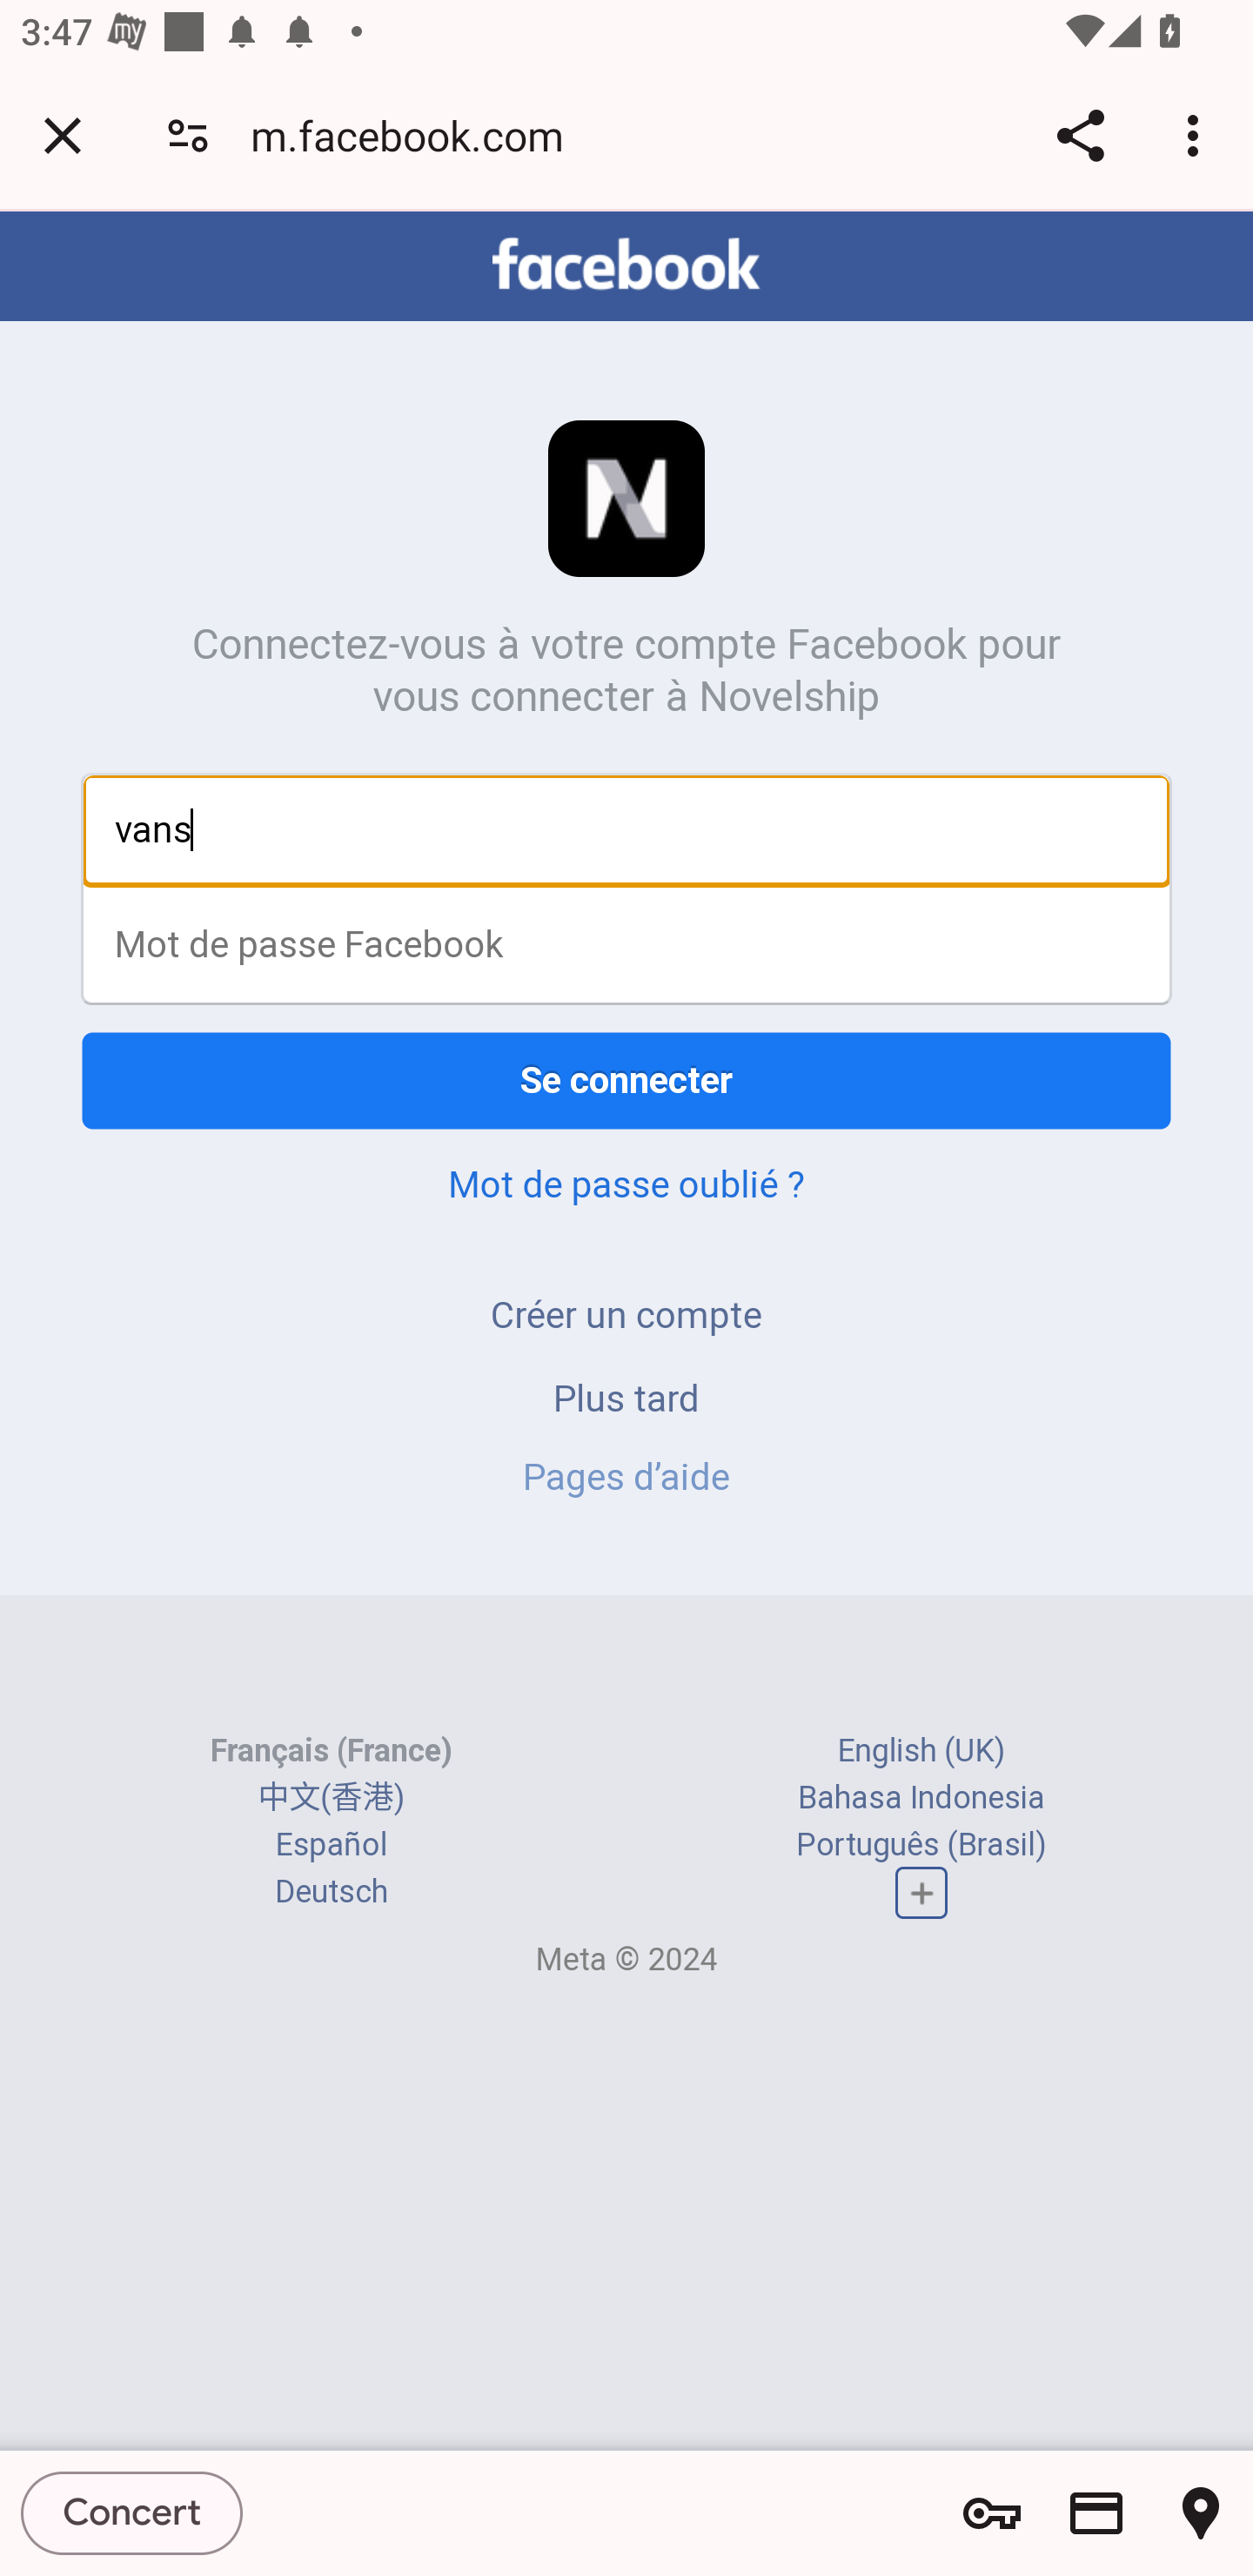  What do you see at coordinates (132, 2512) in the screenshot?
I see `Concert` at bounding box center [132, 2512].